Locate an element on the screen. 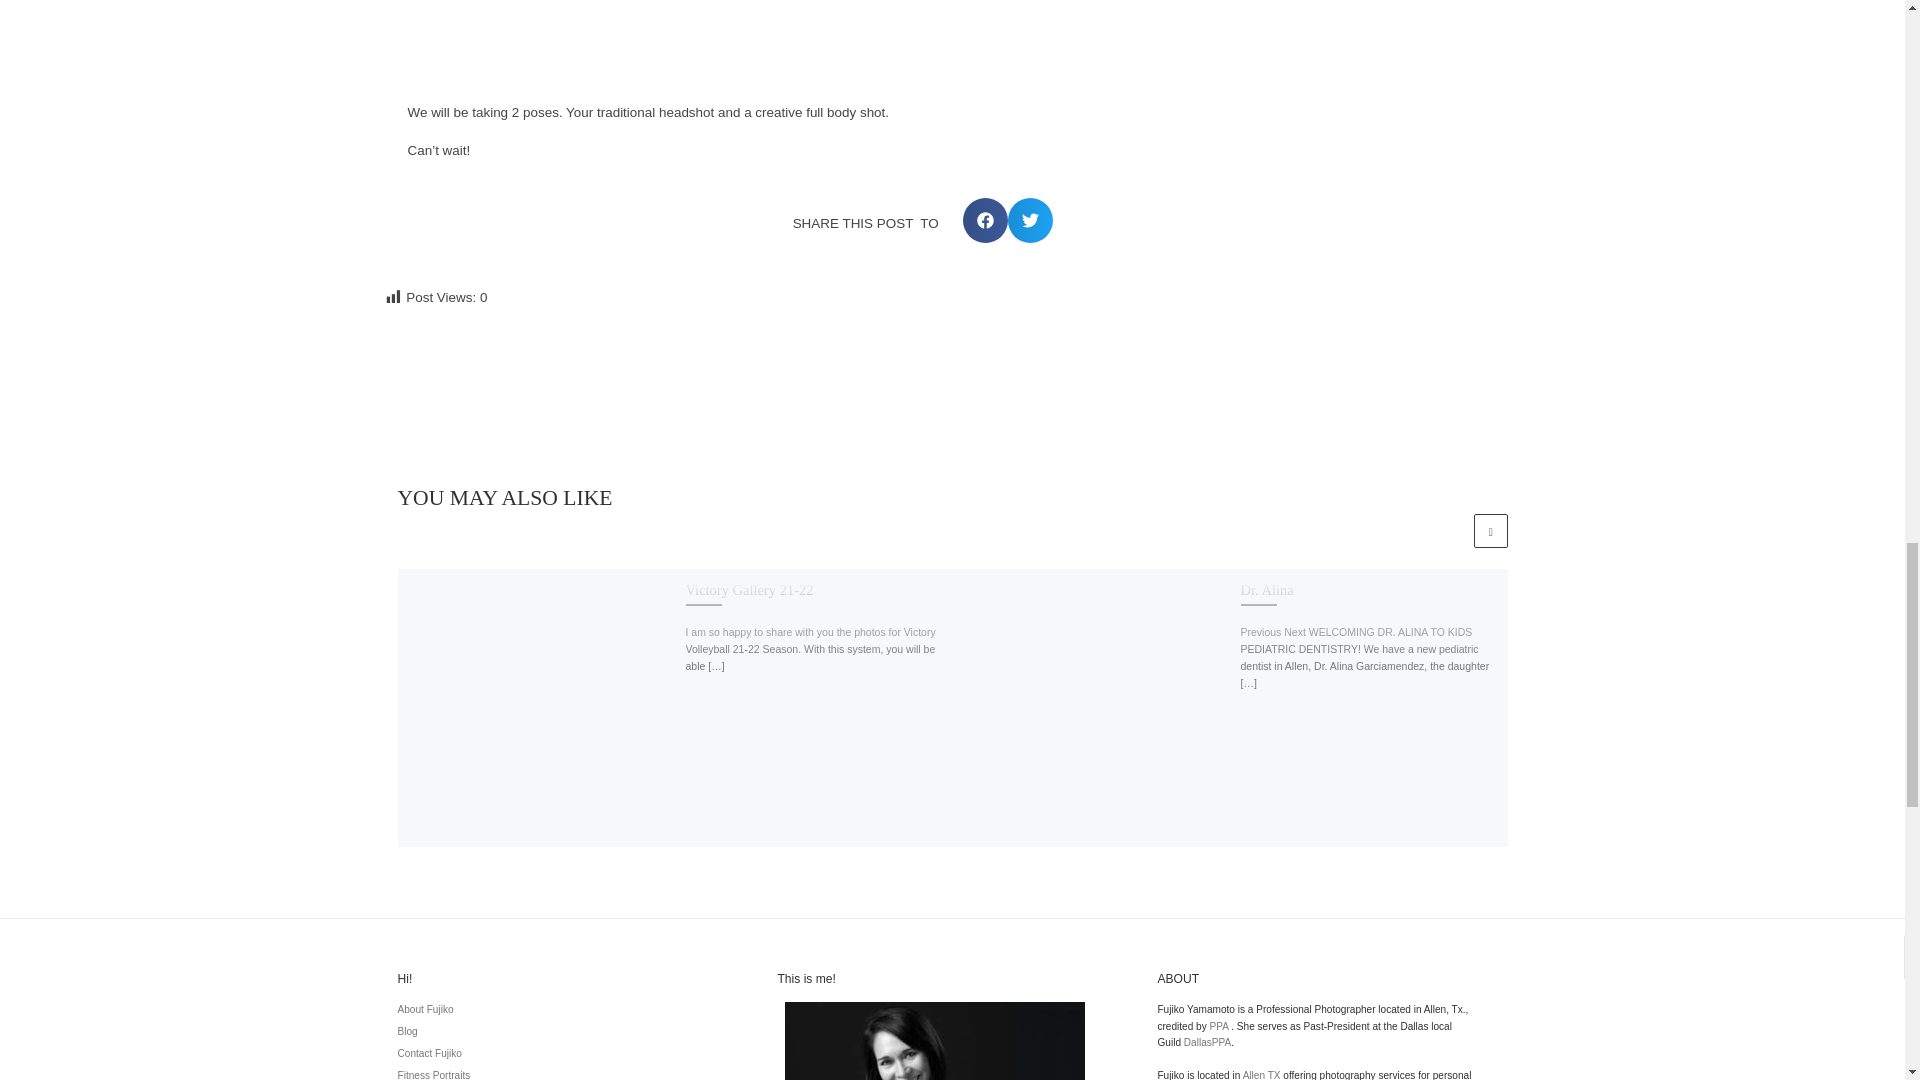 This screenshot has height=1080, width=1920. Victory Gallery 21-22 is located at coordinates (750, 590).